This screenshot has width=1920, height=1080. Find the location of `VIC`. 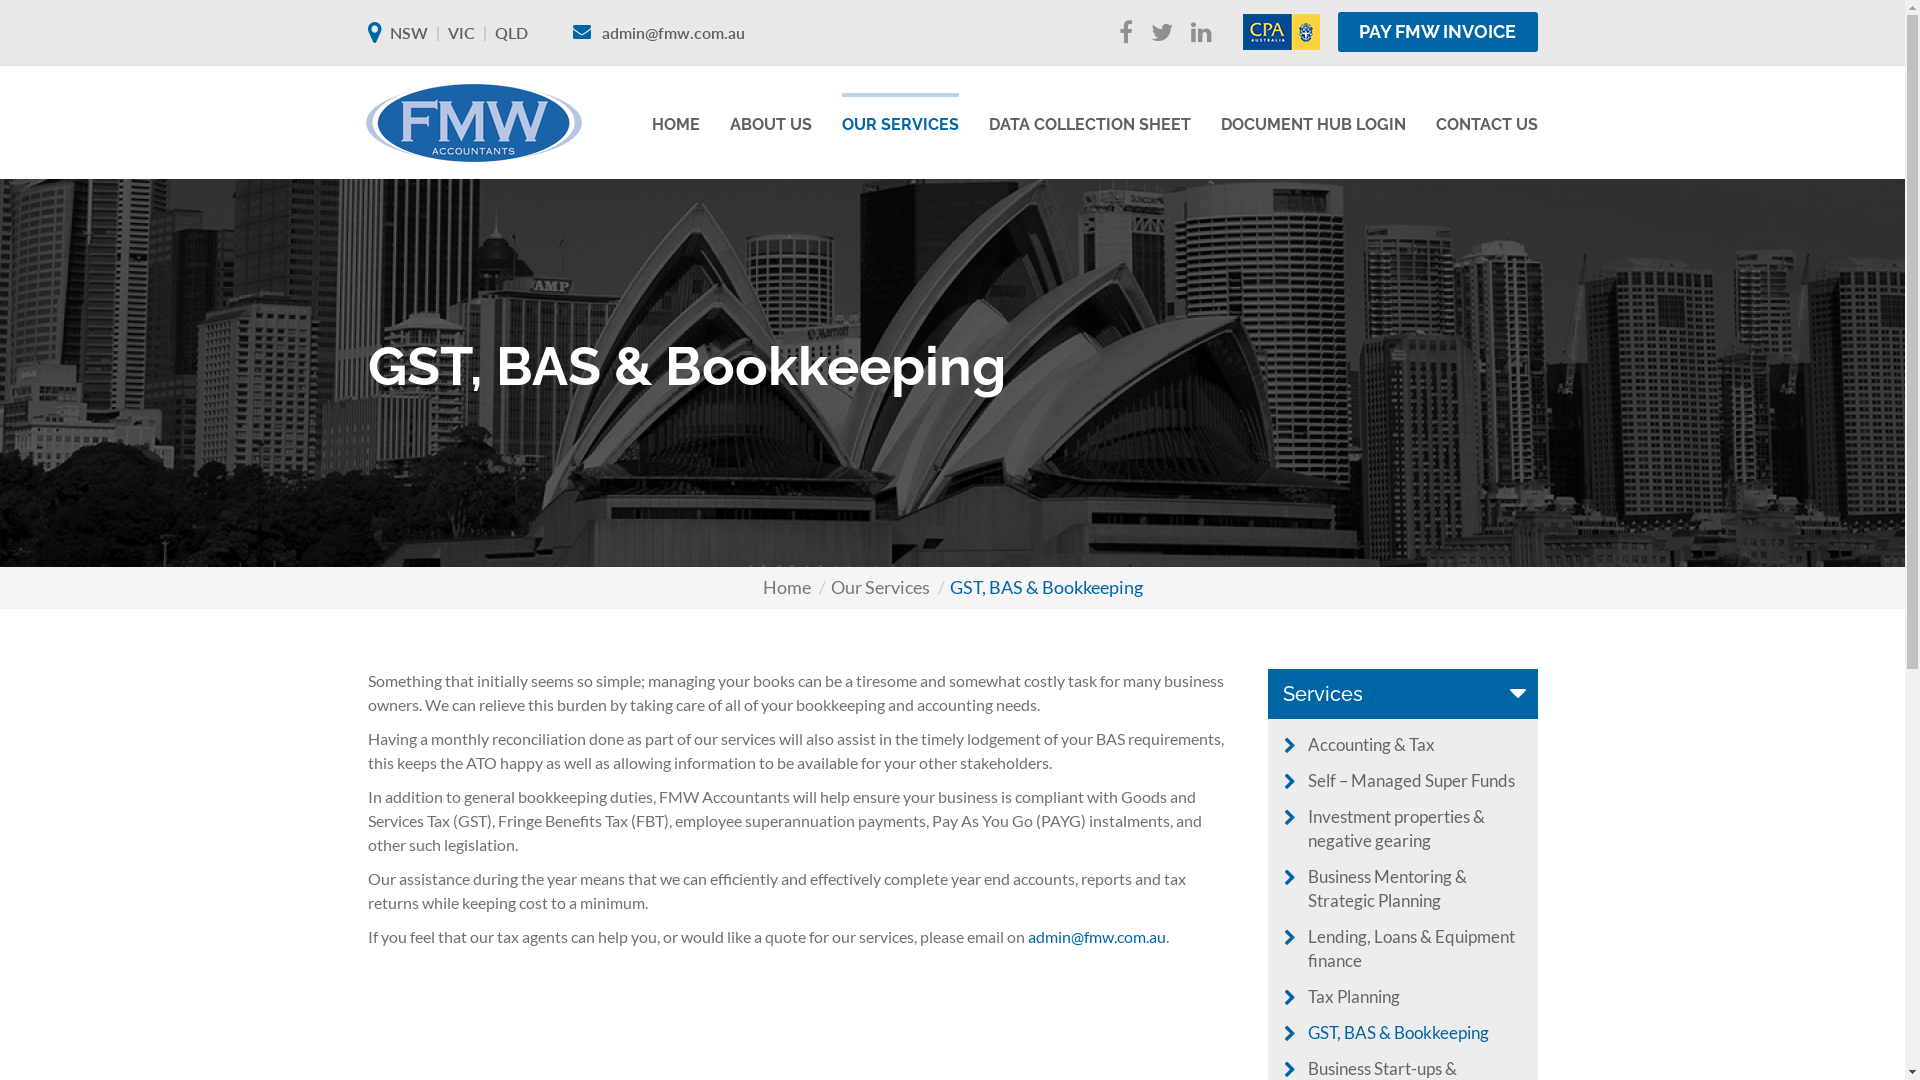

VIC is located at coordinates (462, 32).